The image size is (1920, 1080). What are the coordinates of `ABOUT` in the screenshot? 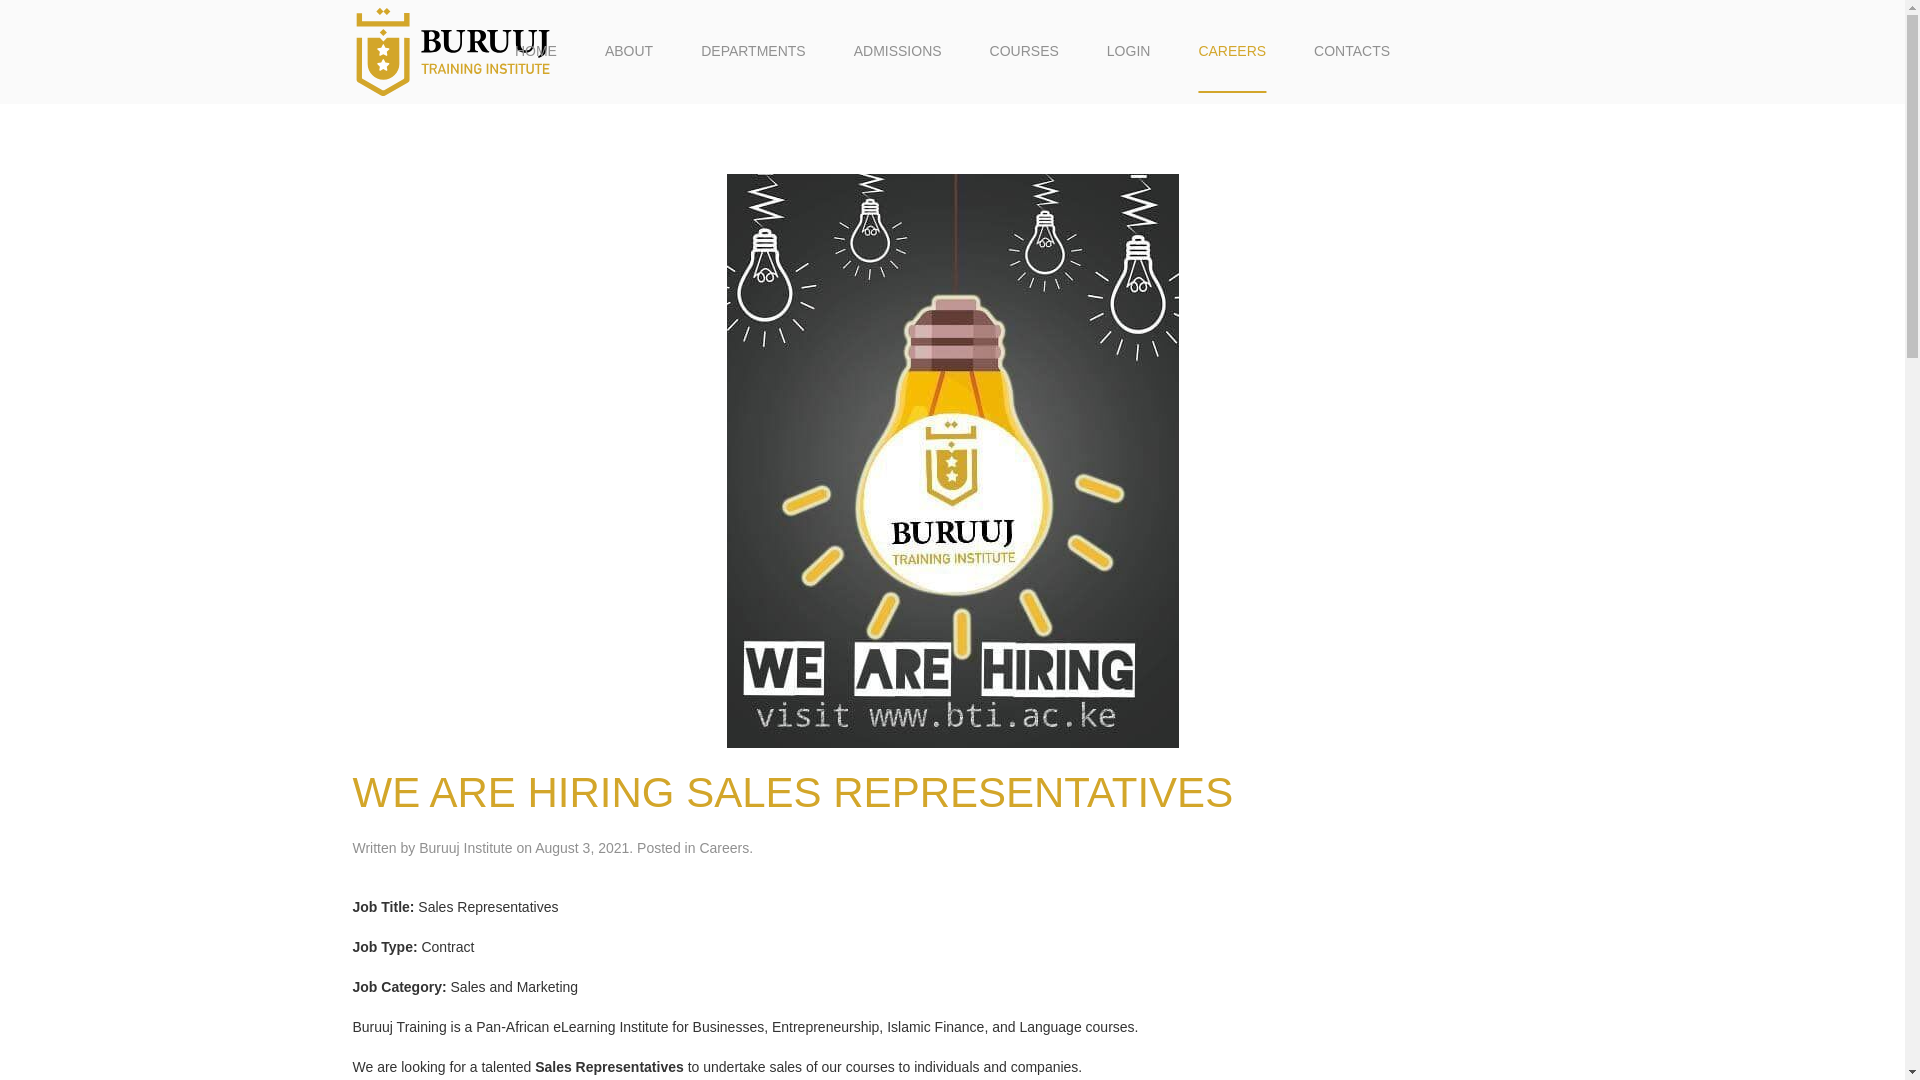 It's located at (629, 51).